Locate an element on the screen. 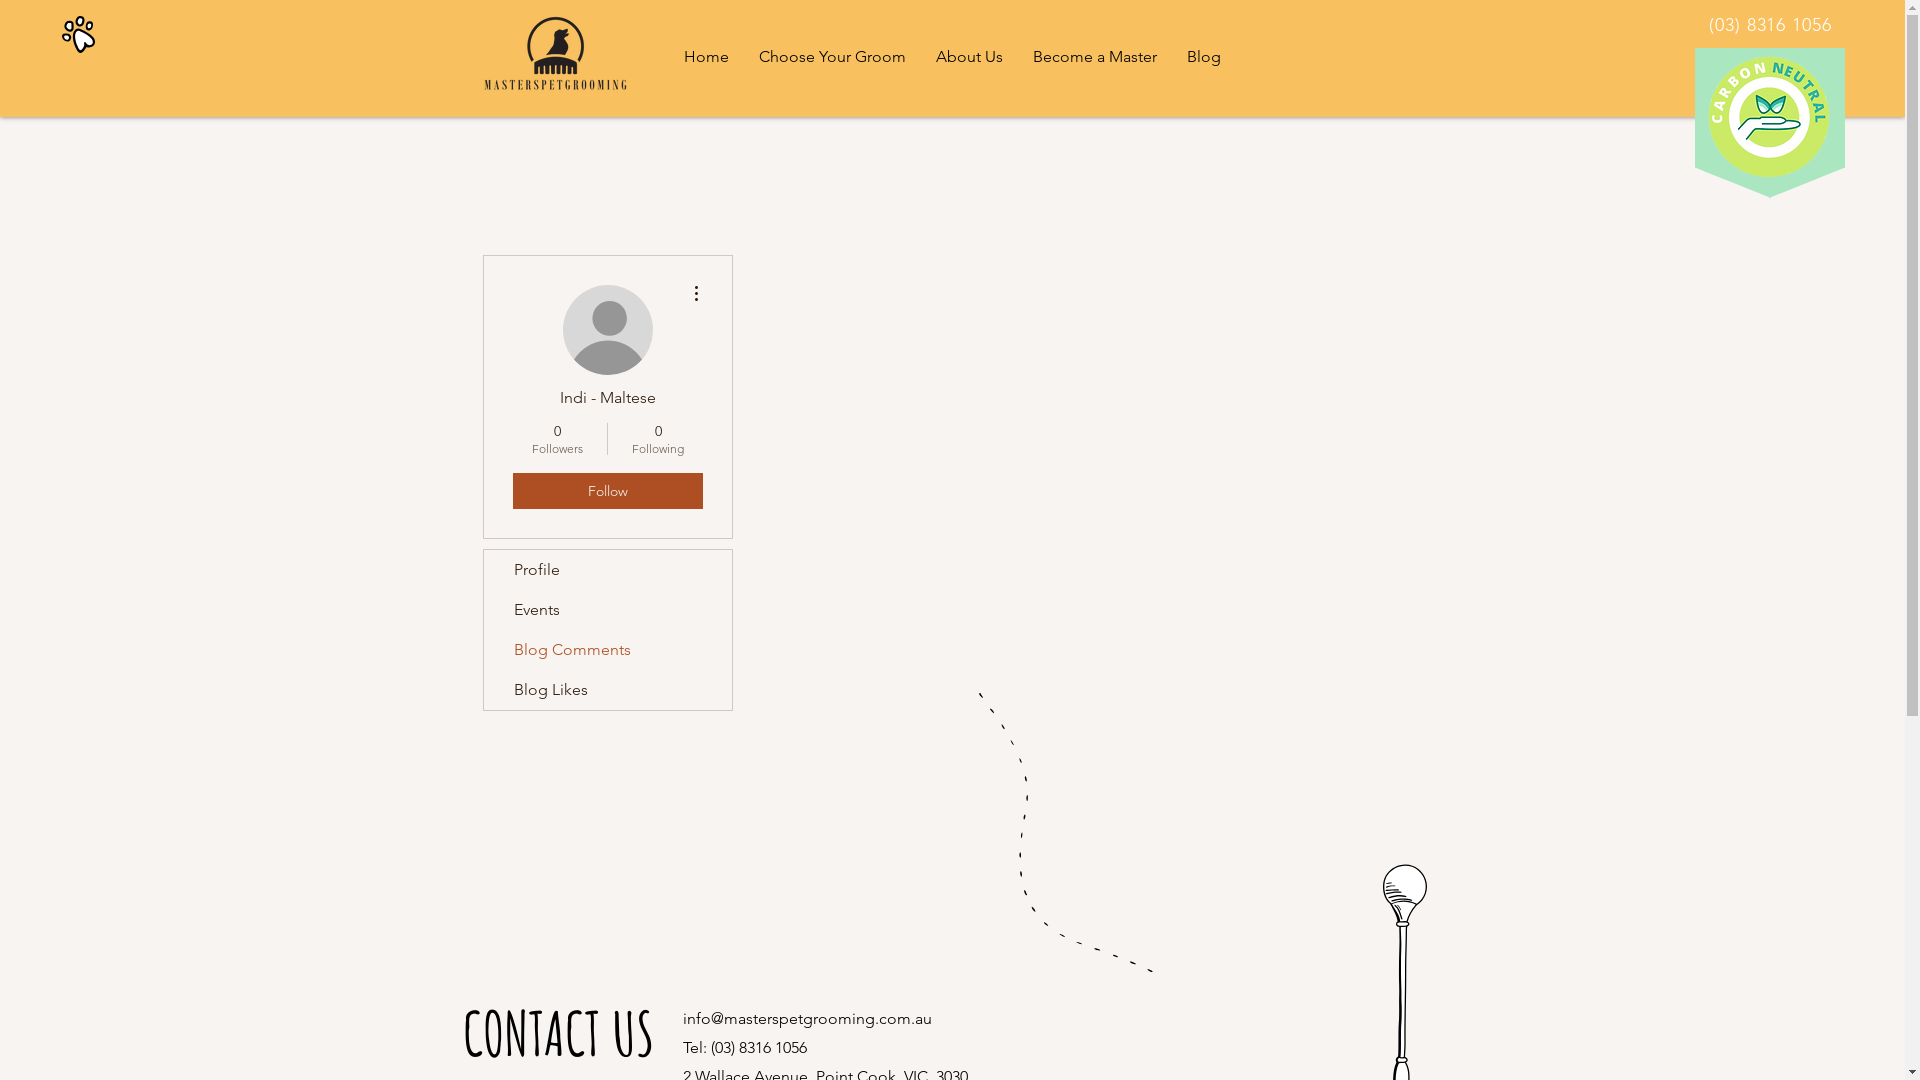 The image size is (1920, 1080). Blog Likes is located at coordinates (608, 690).